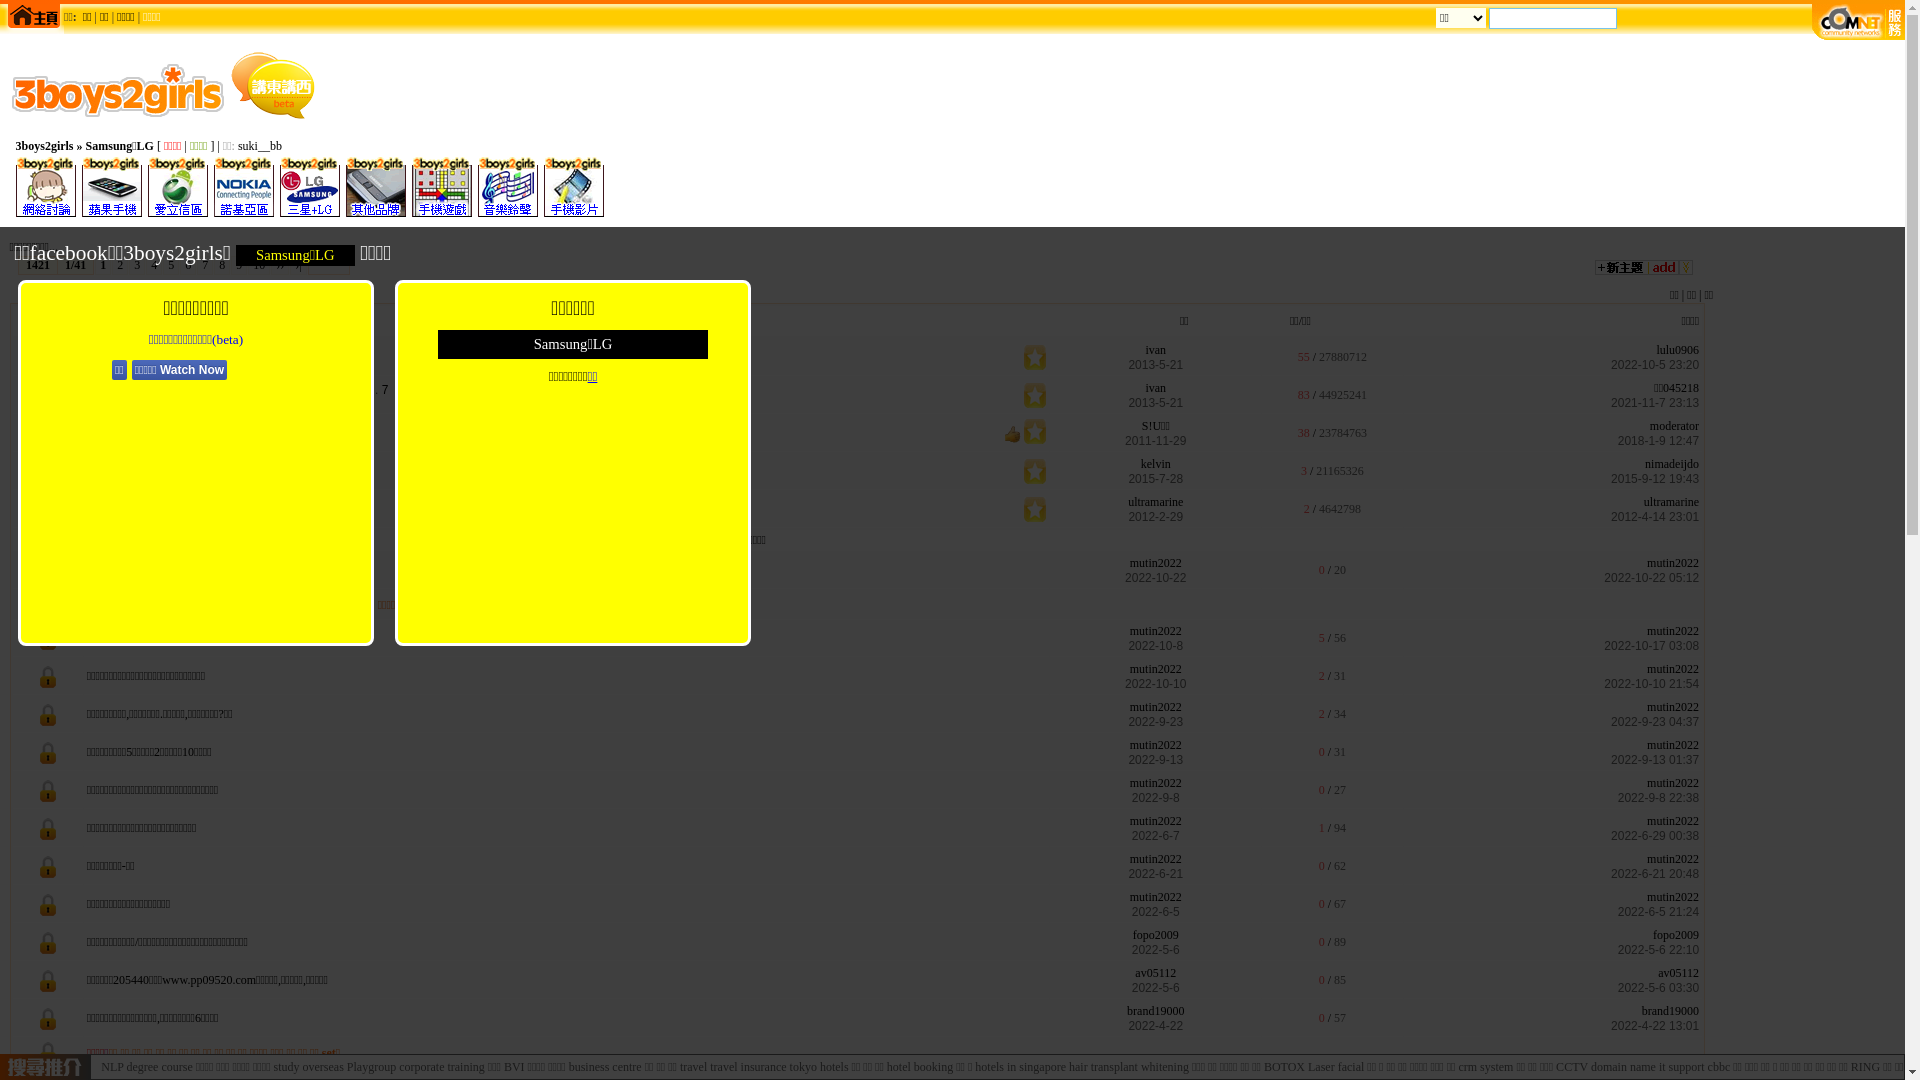 This screenshot has height=1080, width=1920. Describe the element at coordinates (120, 266) in the screenshot. I see `2` at that location.